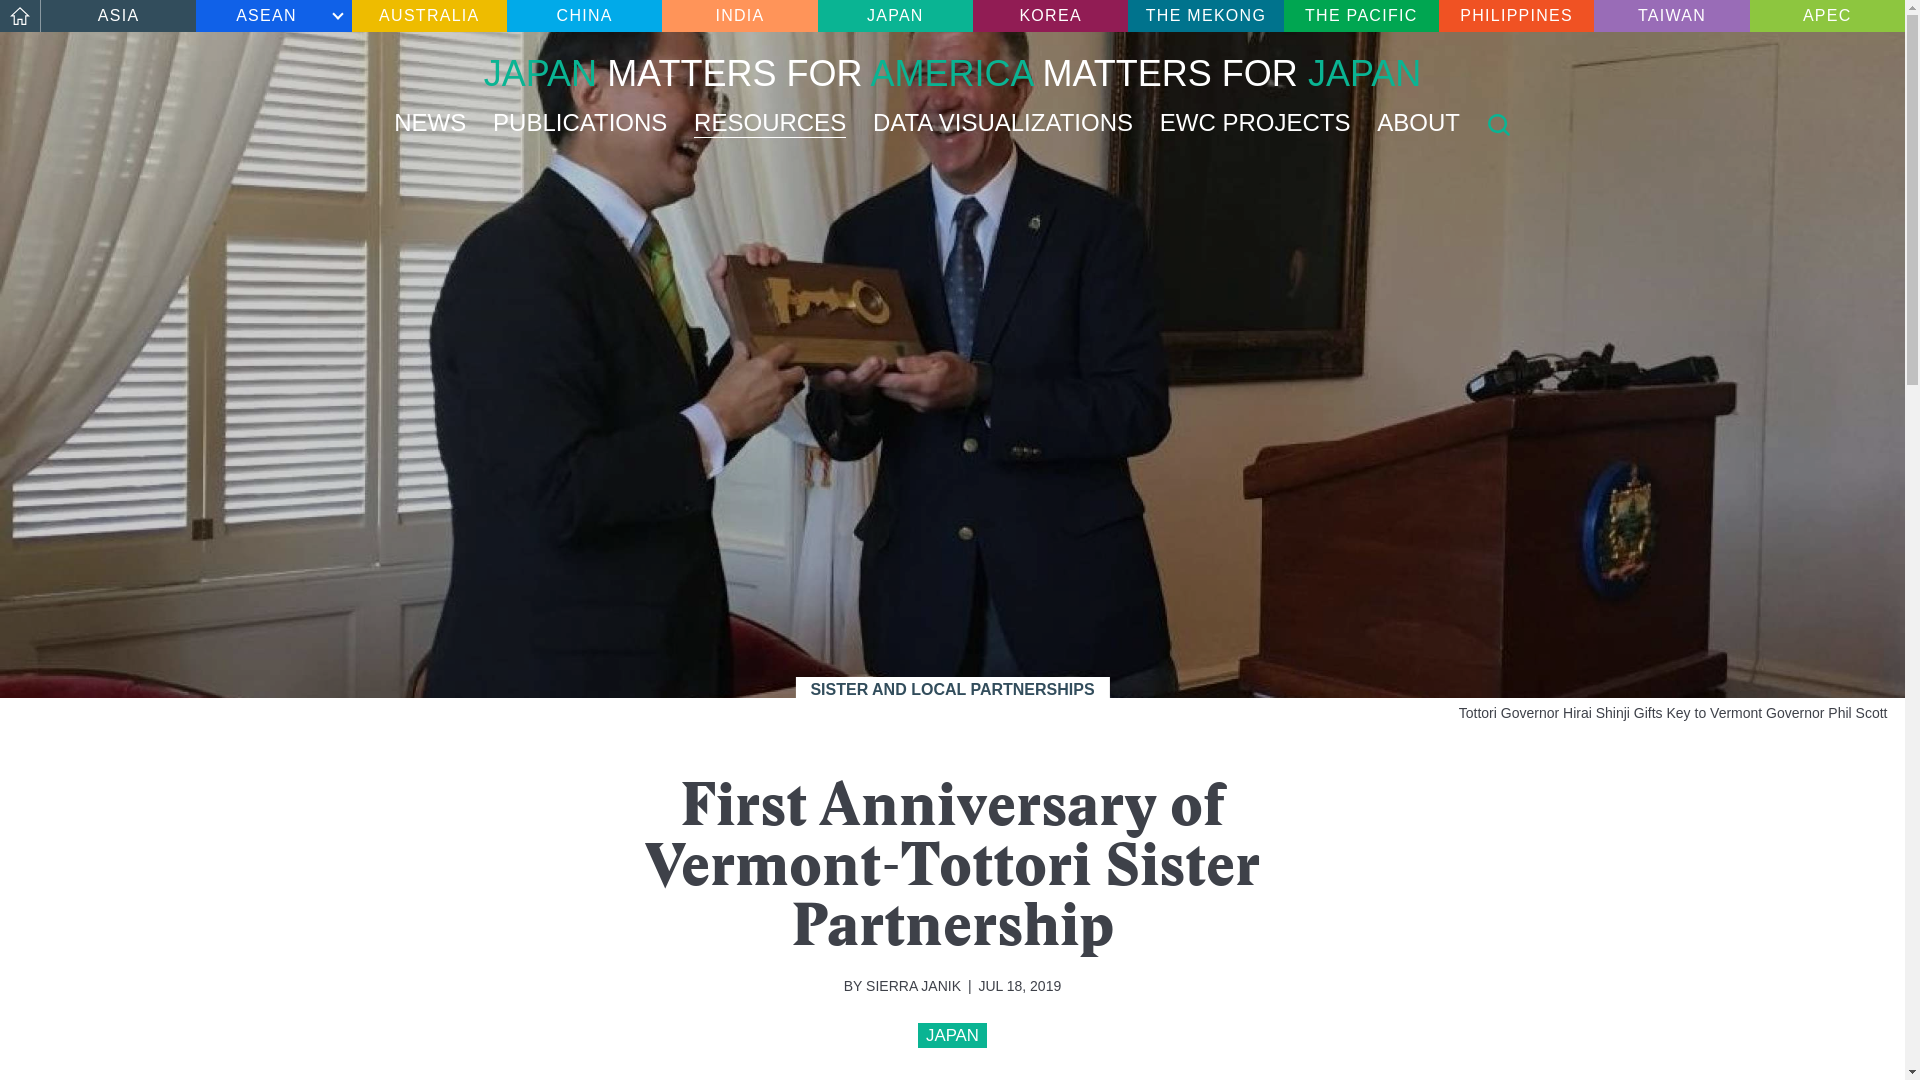 The height and width of the screenshot is (1080, 1920). What do you see at coordinates (1205, 16) in the screenshot?
I see `THE MEKONG` at bounding box center [1205, 16].